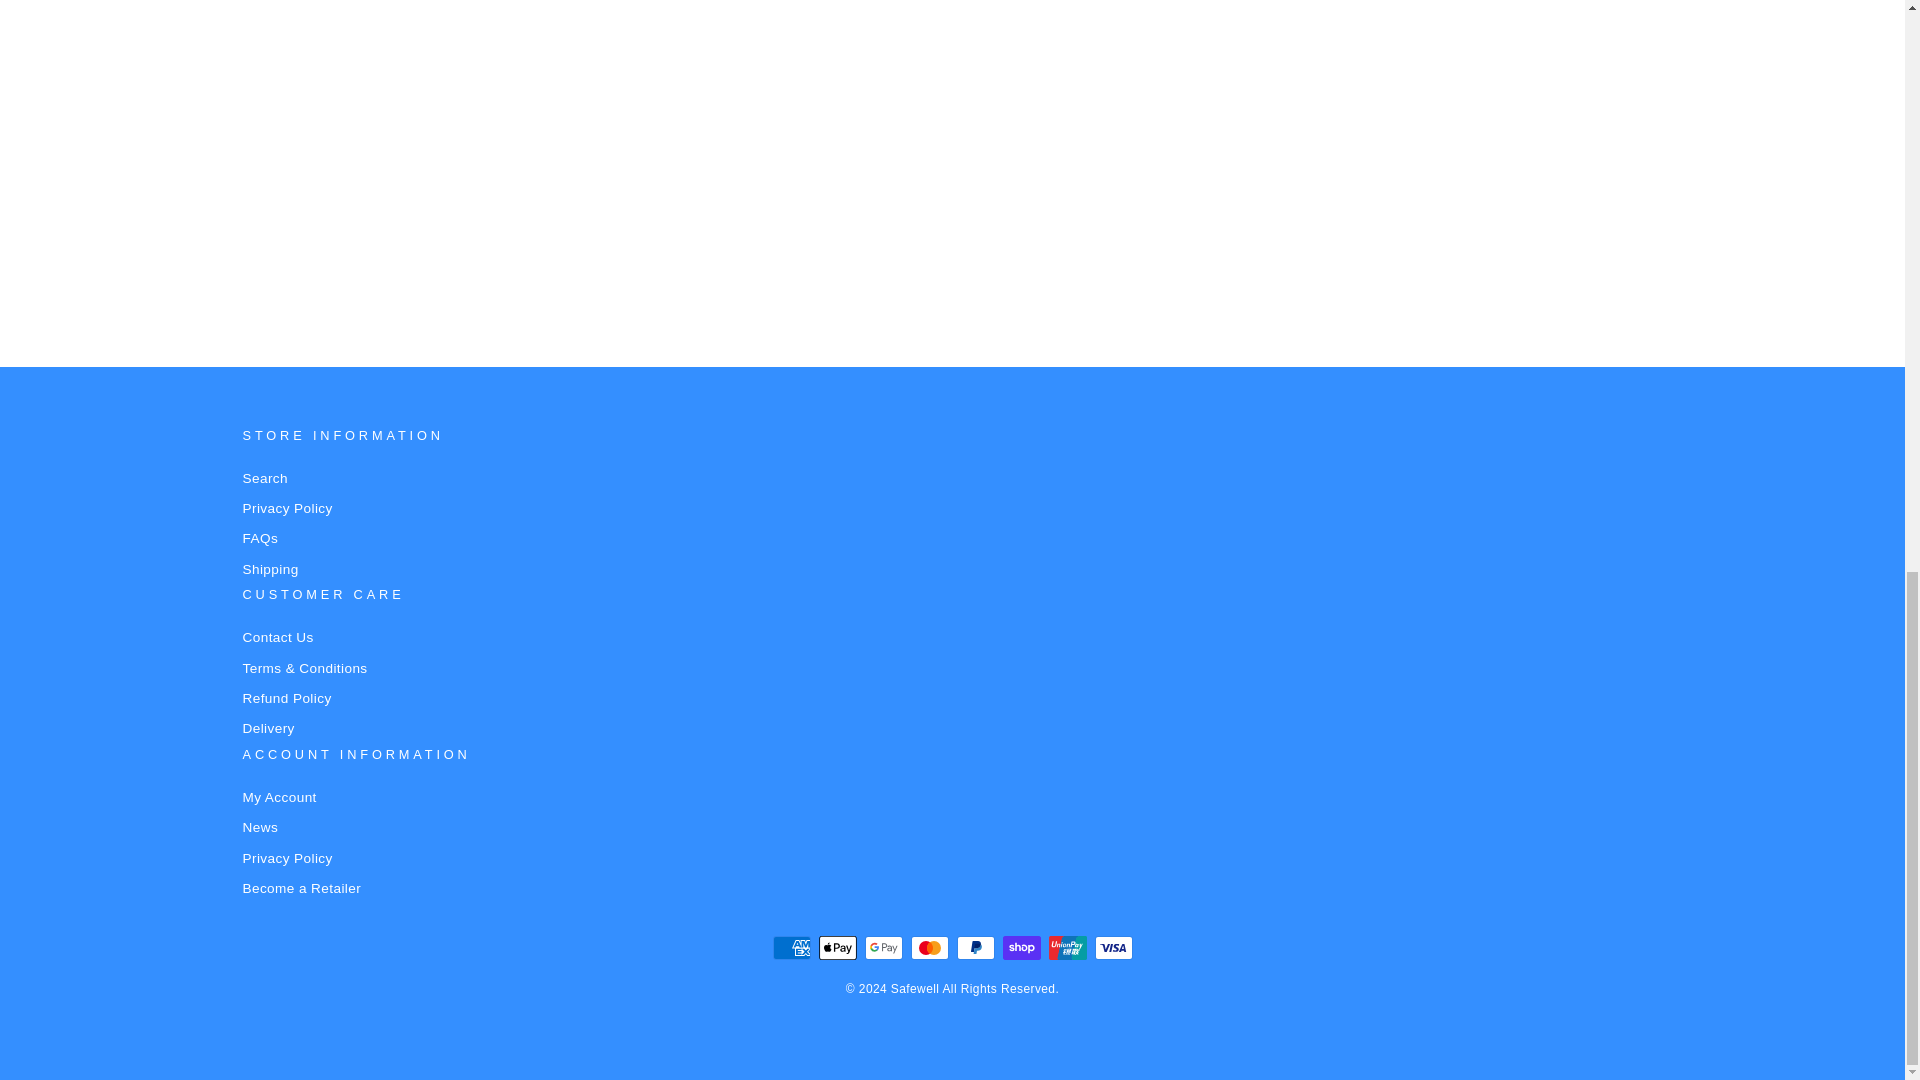 This screenshot has height=1080, width=1920. I want to click on Shop Pay, so click(1021, 948).